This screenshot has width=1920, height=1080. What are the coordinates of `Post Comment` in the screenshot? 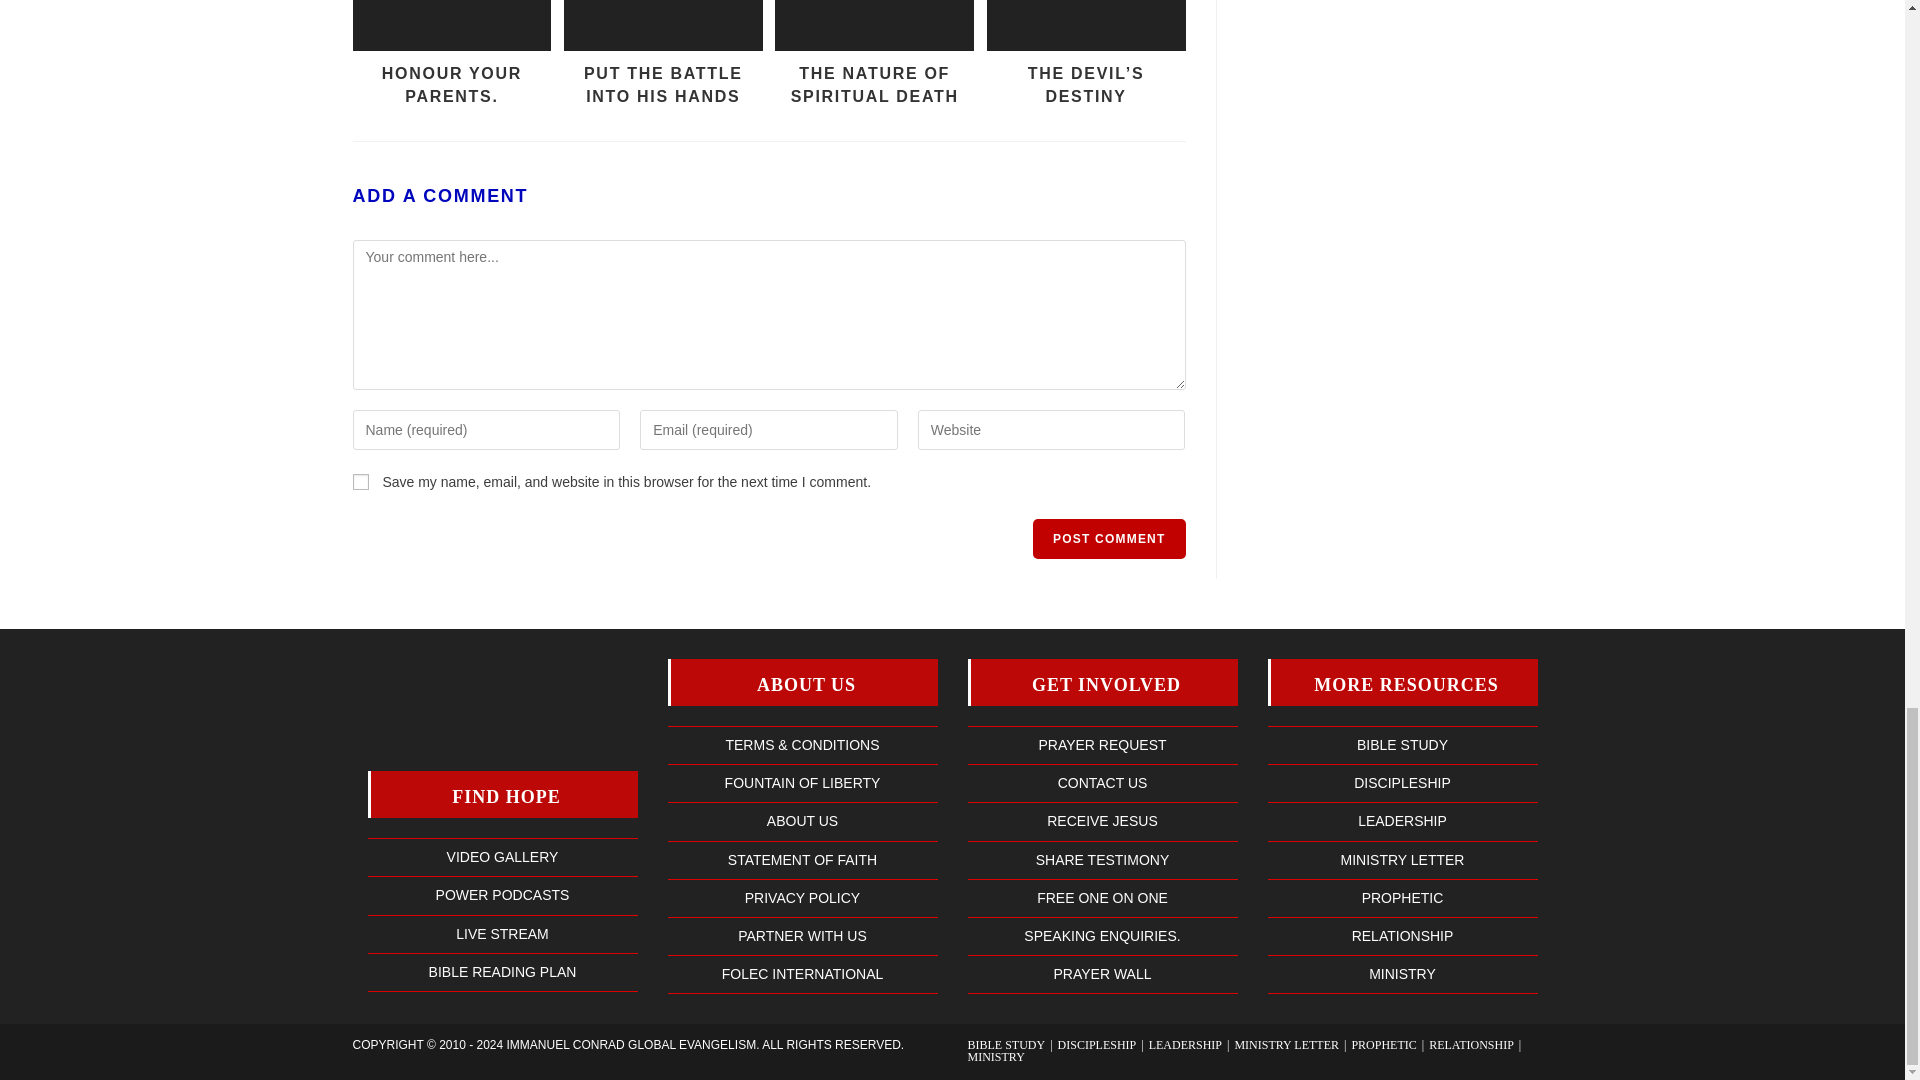 It's located at (1108, 539).